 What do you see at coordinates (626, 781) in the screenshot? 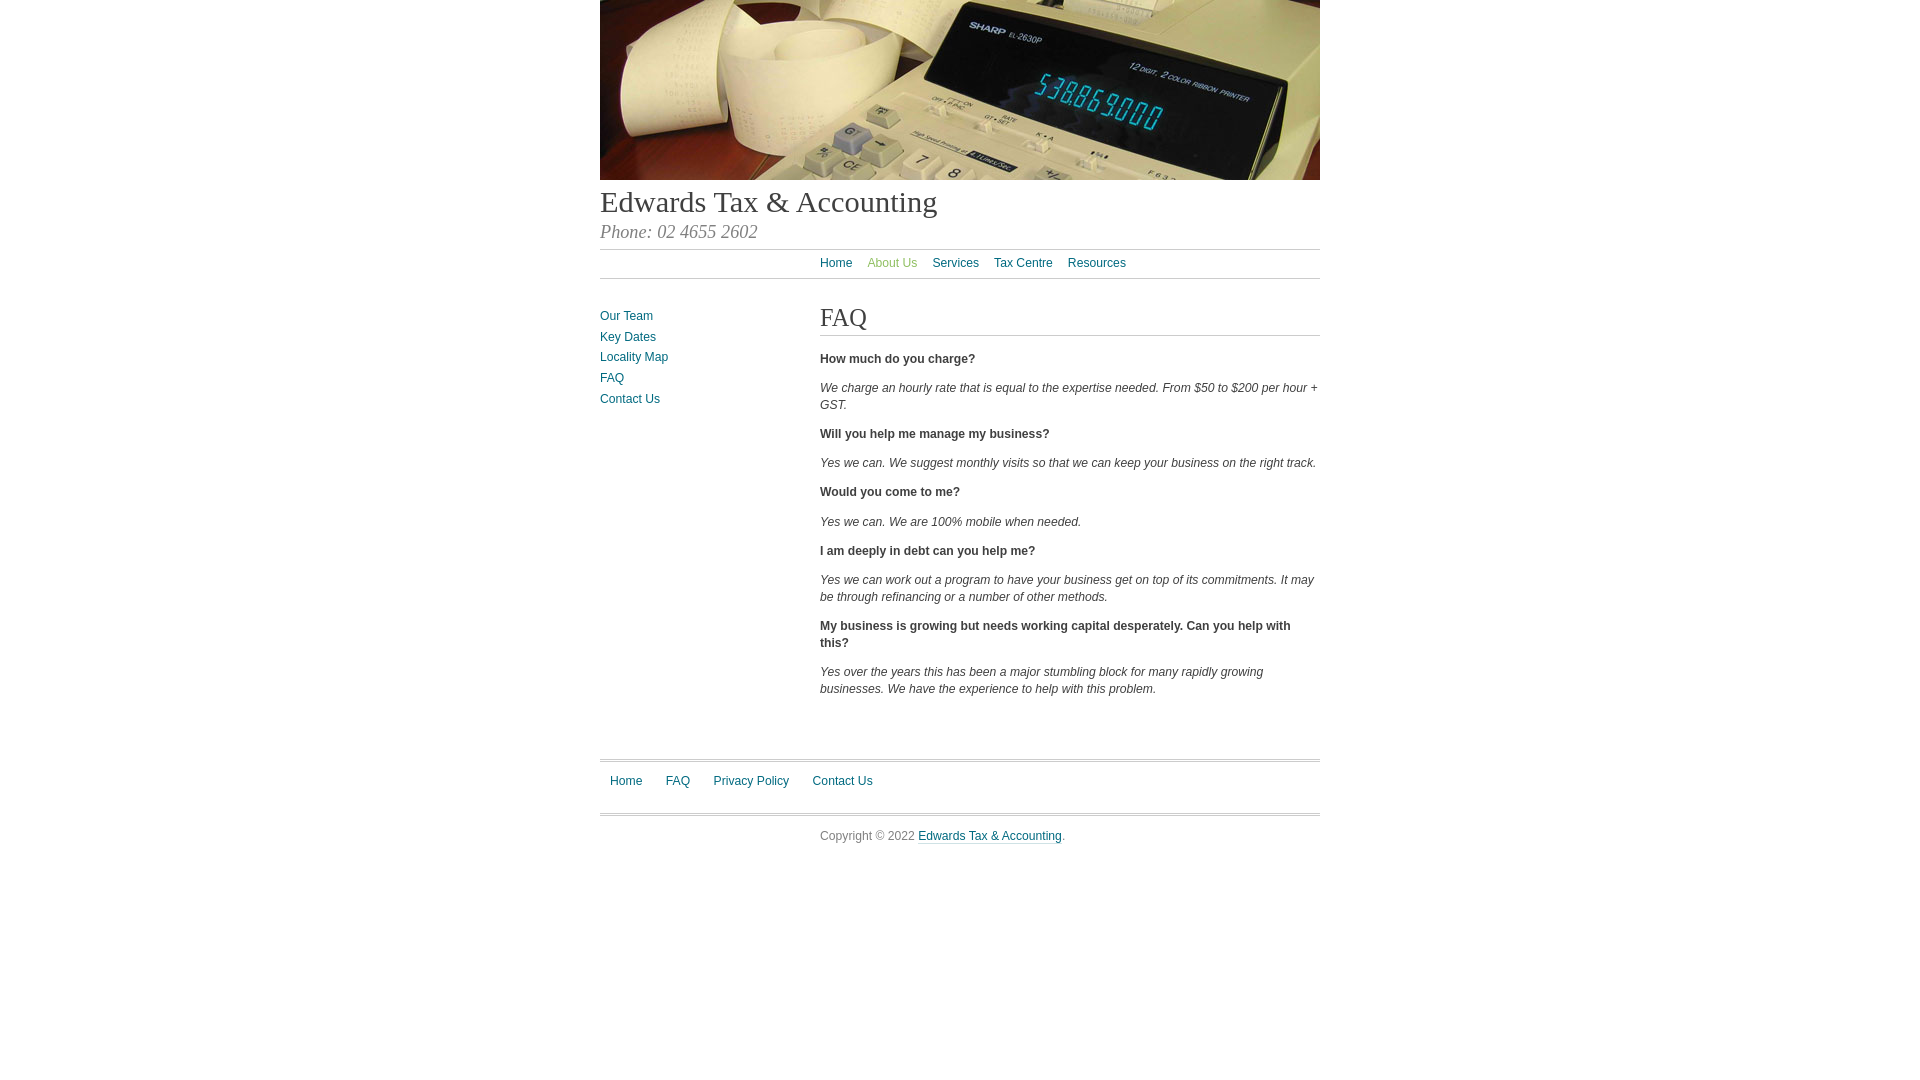
I see `Home` at bounding box center [626, 781].